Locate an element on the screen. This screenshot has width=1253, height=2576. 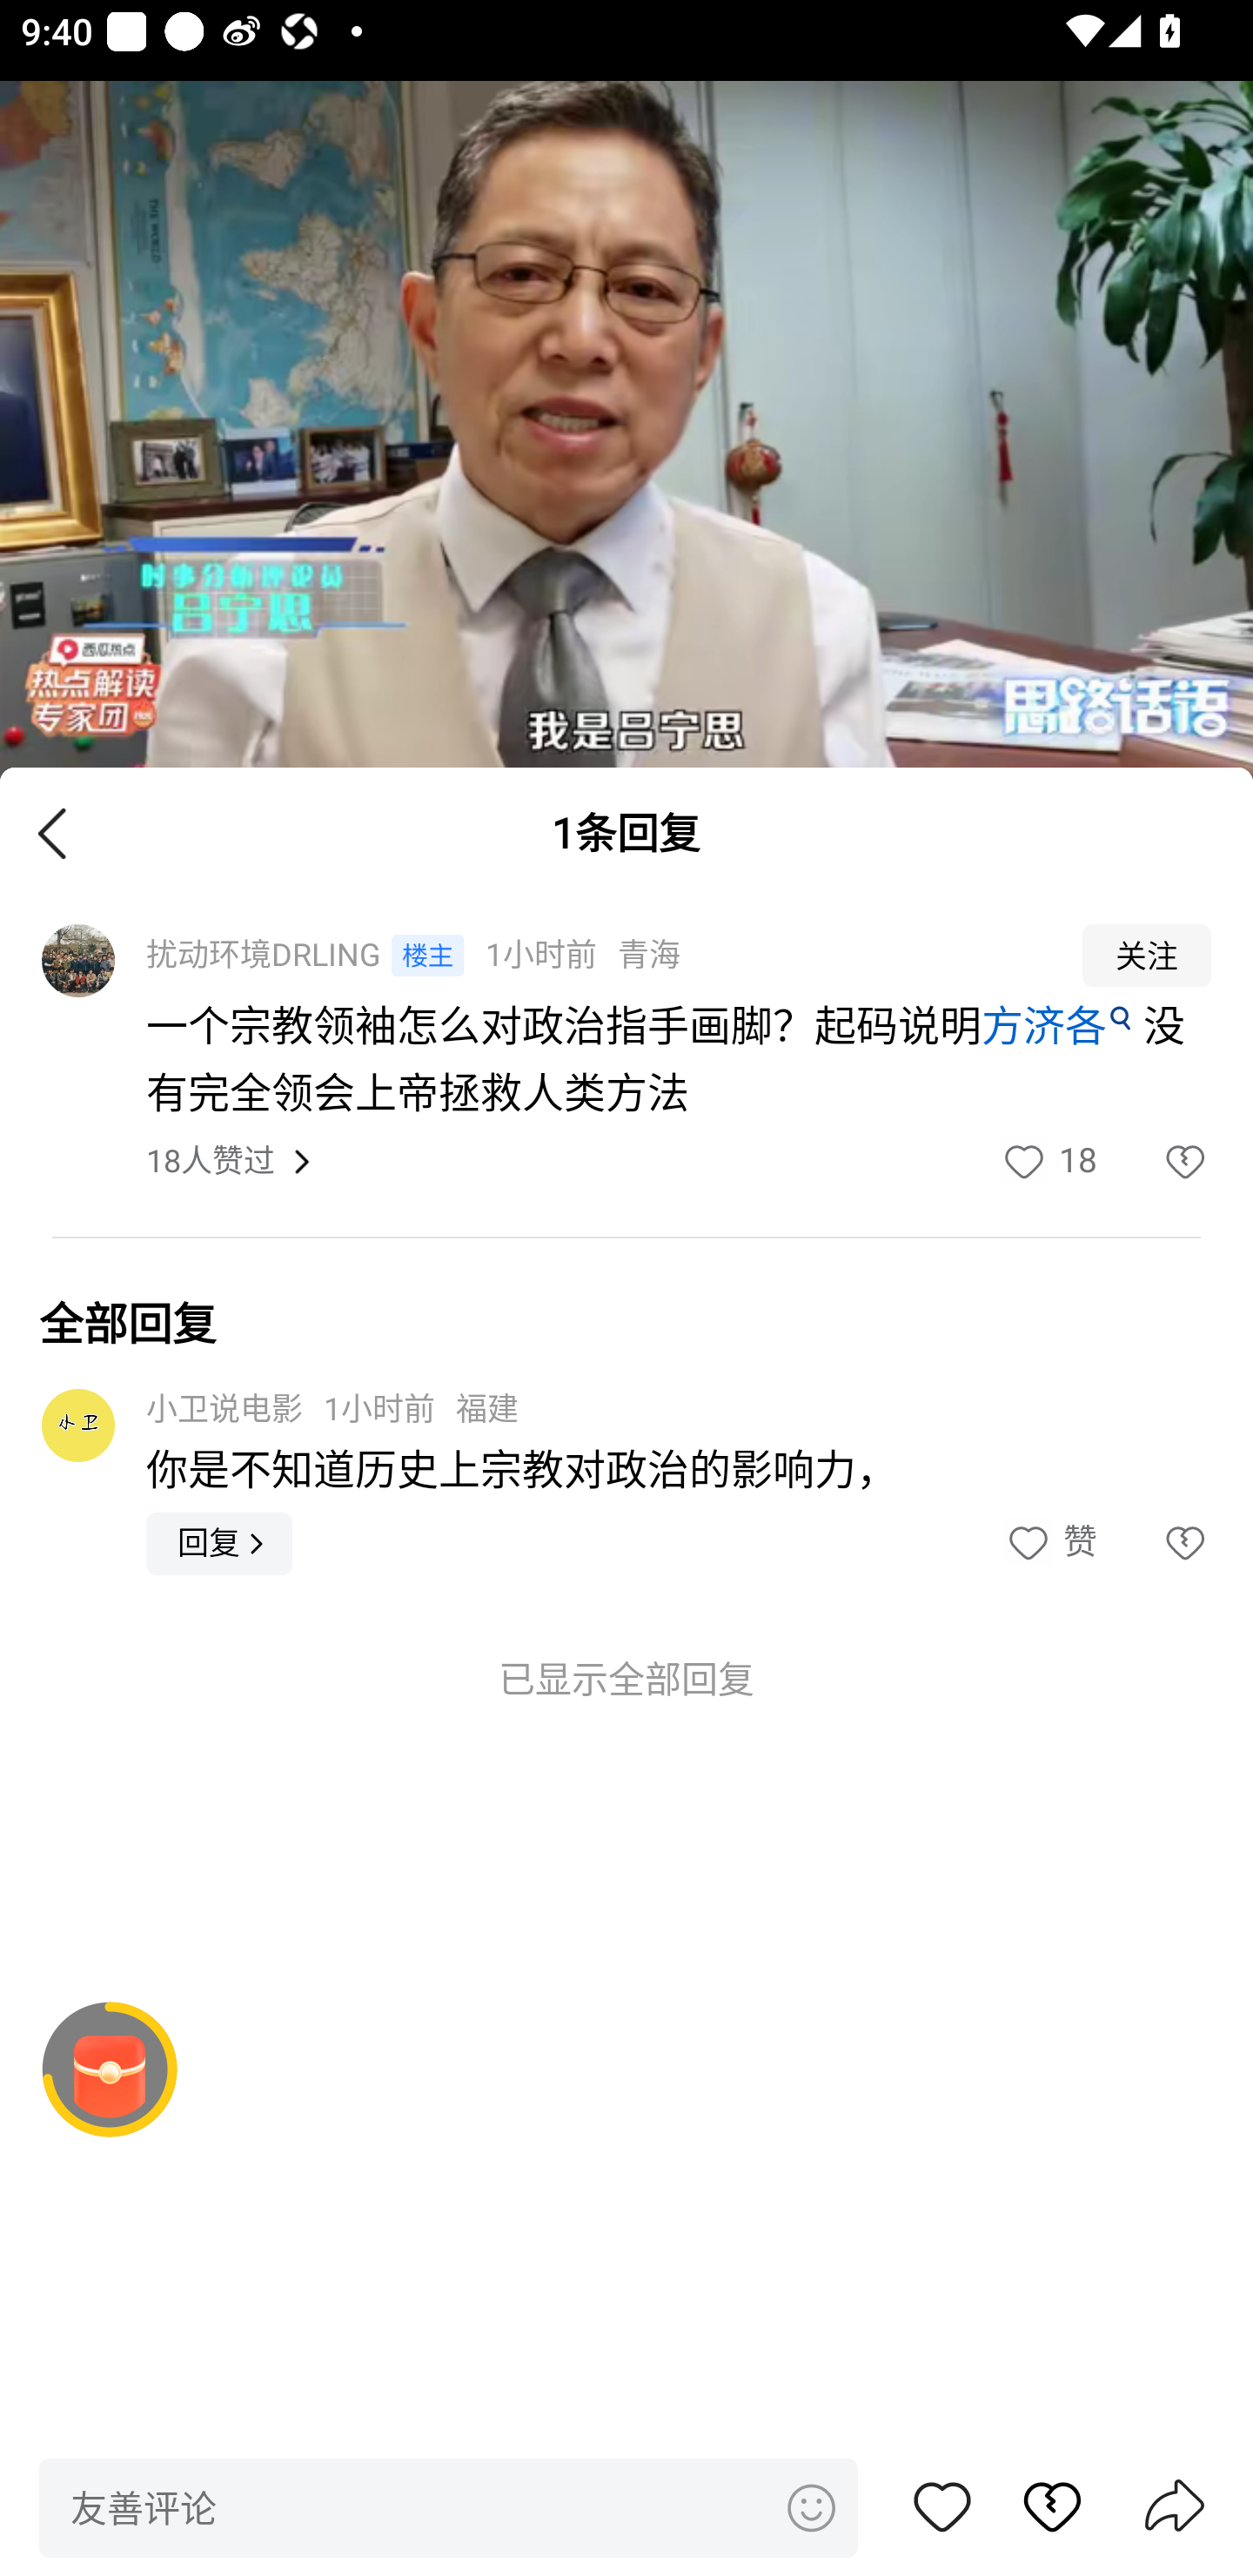
表情 is located at coordinates (810, 2507).